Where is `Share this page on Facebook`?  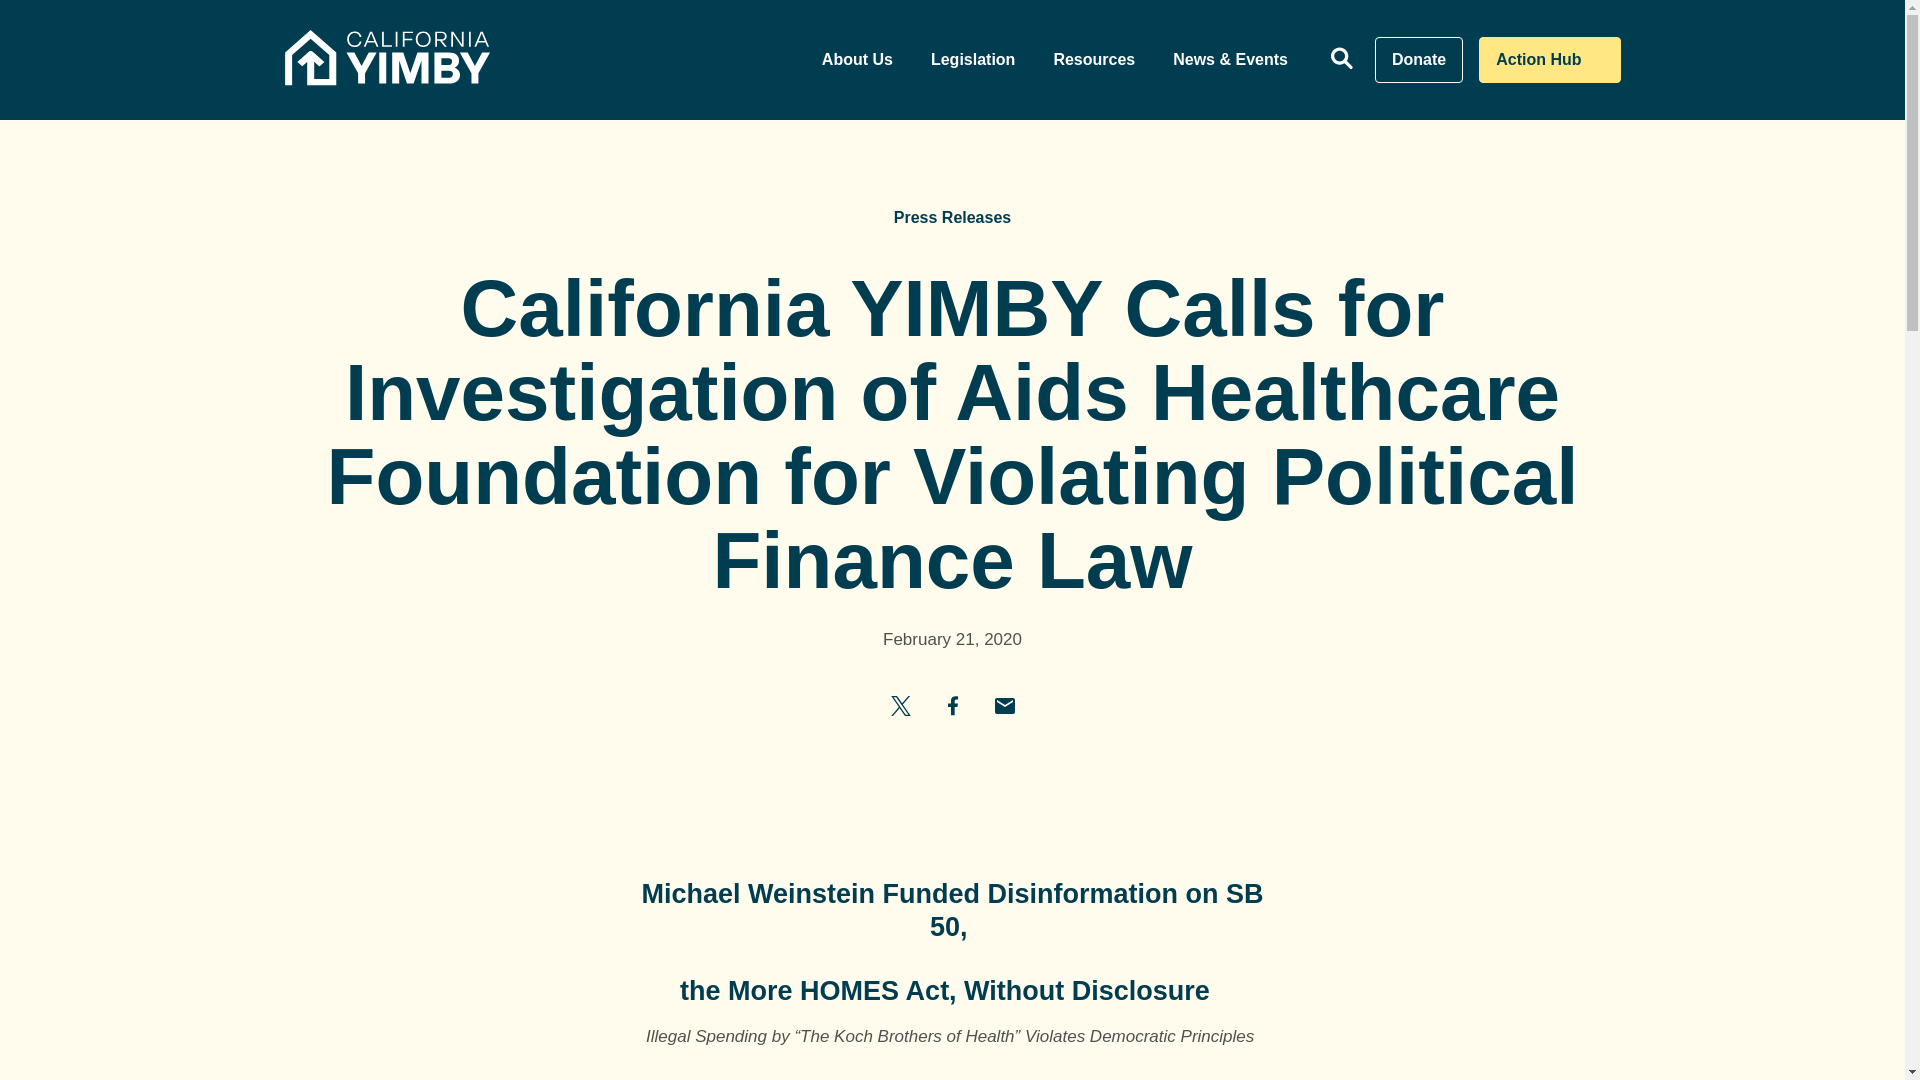 Share this page on Facebook is located at coordinates (973, 60).